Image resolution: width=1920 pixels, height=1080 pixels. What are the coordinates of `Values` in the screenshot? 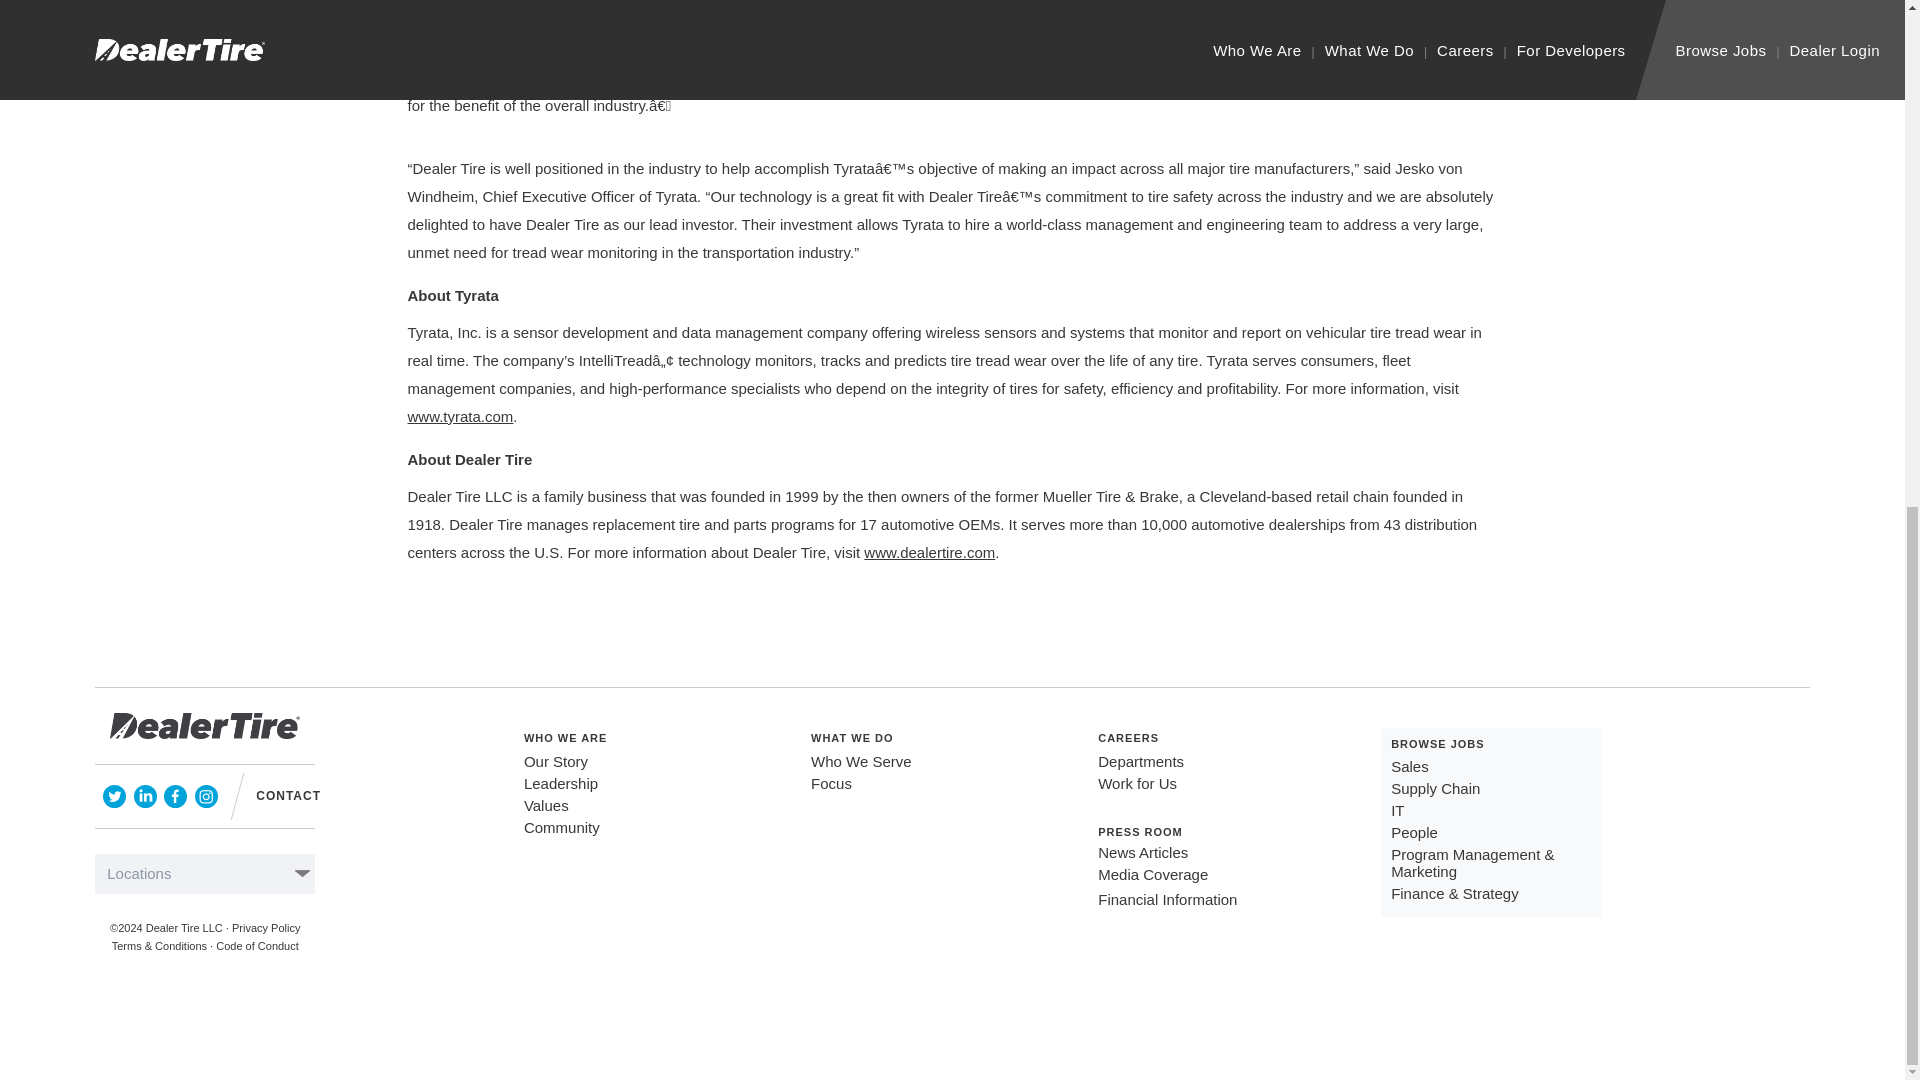 It's located at (546, 806).